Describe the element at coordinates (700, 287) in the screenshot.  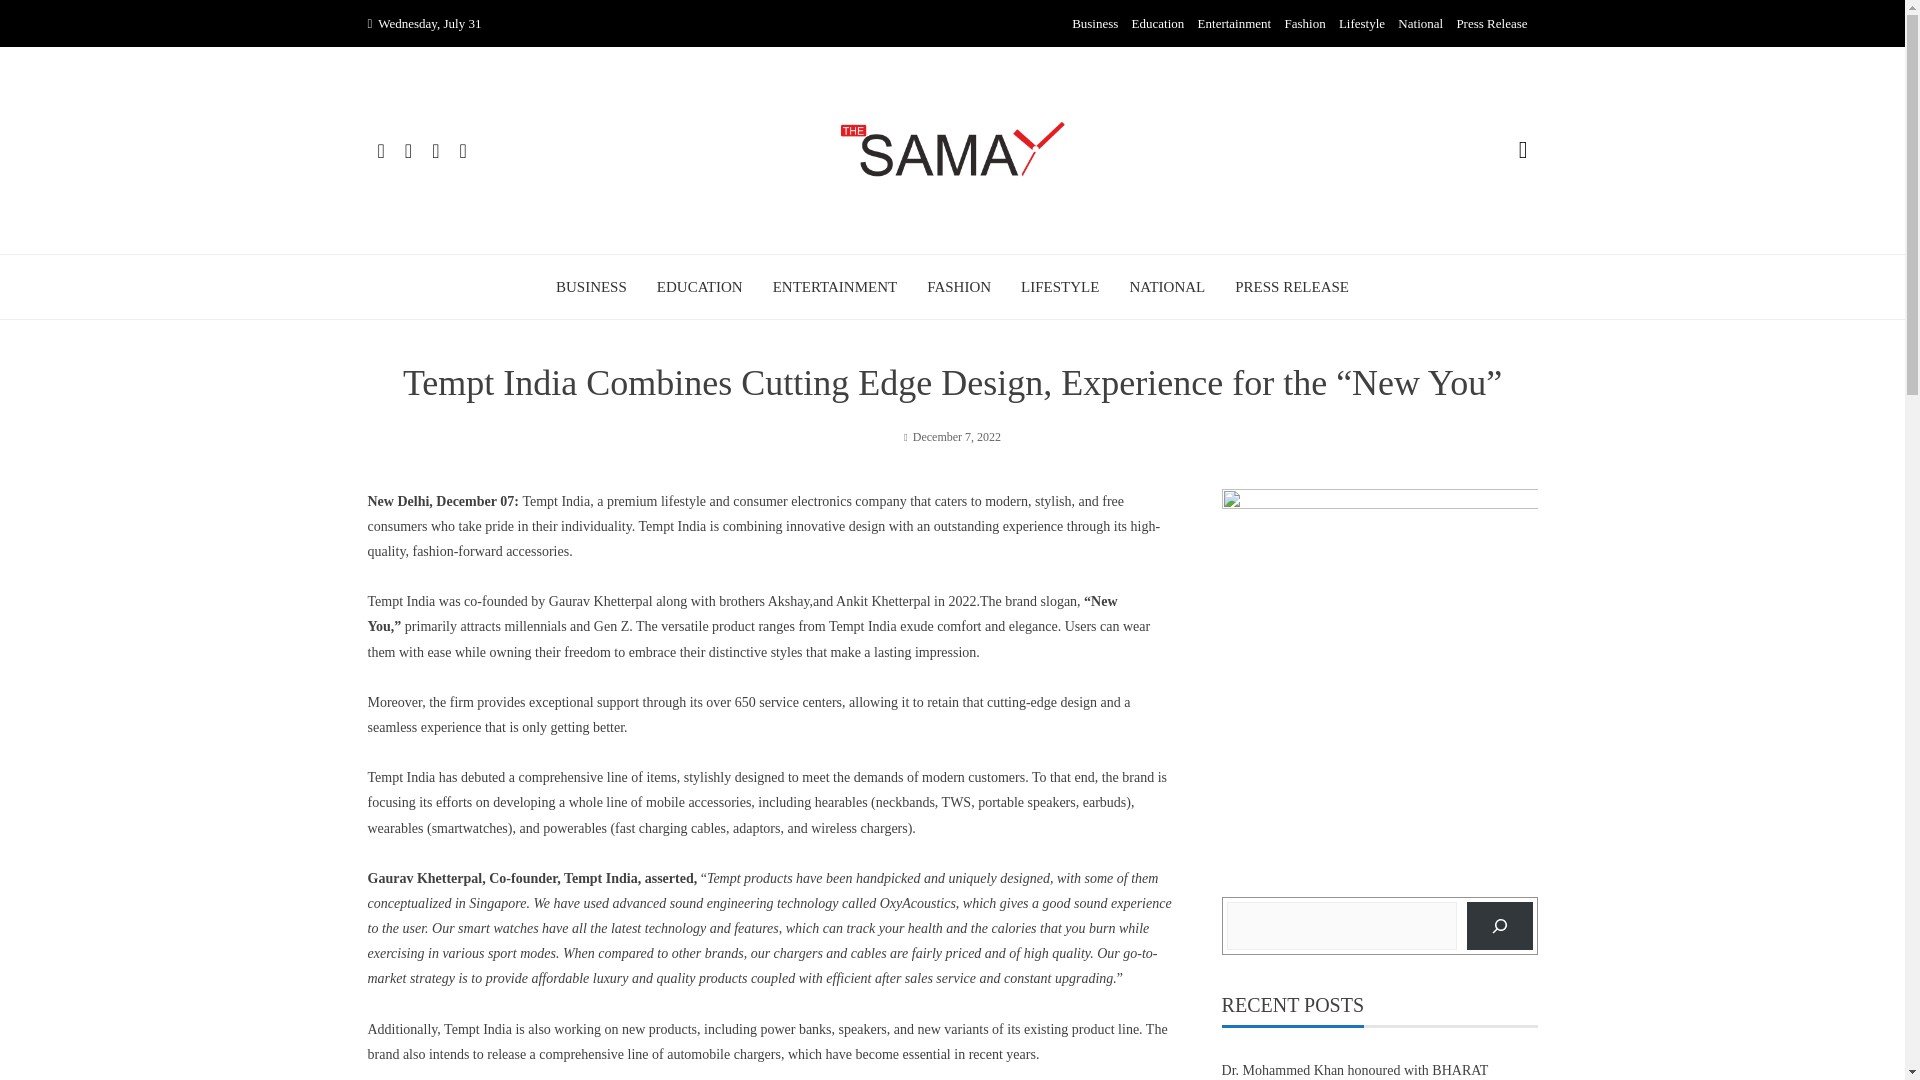
I see `EDUCATION` at that location.